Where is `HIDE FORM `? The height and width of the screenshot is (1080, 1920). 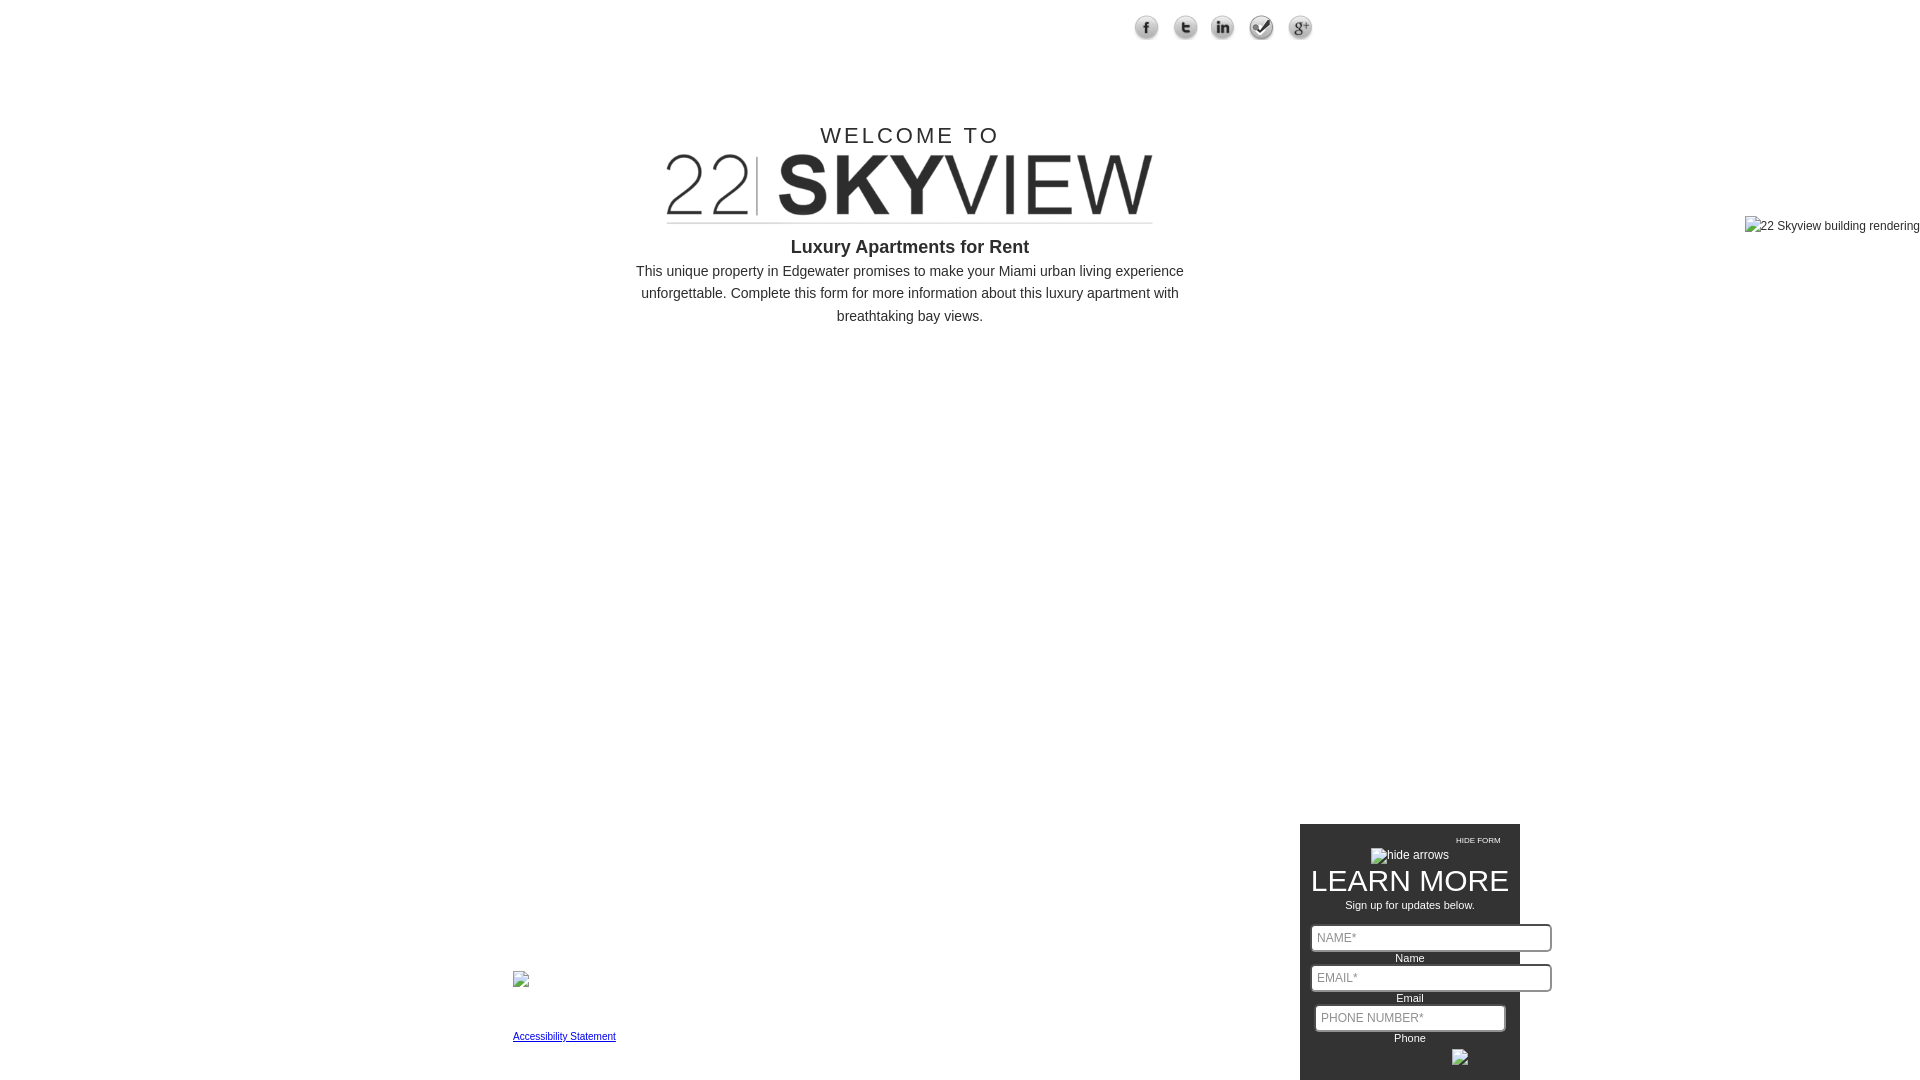
HIDE FORM  is located at coordinates (1410, 848).